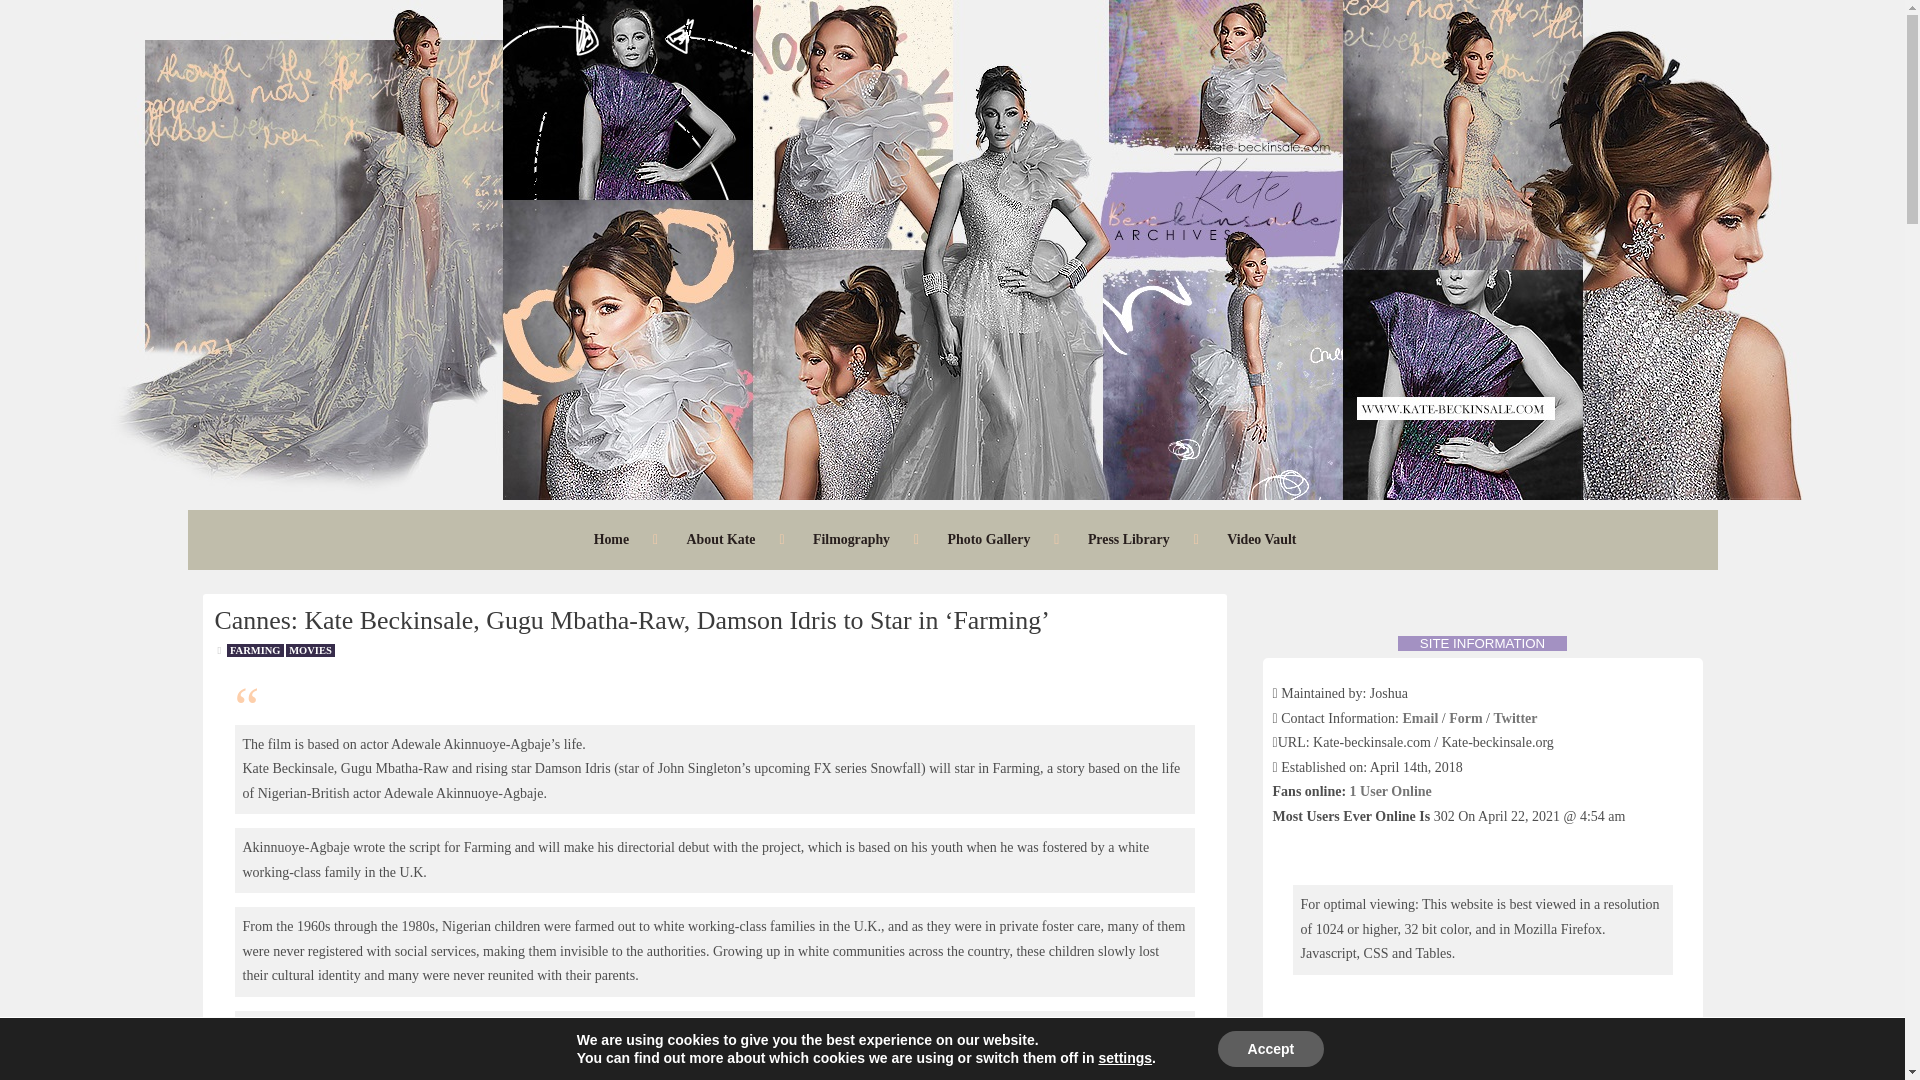 This screenshot has height=1080, width=1920. I want to click on Email, so click(1420, 718).